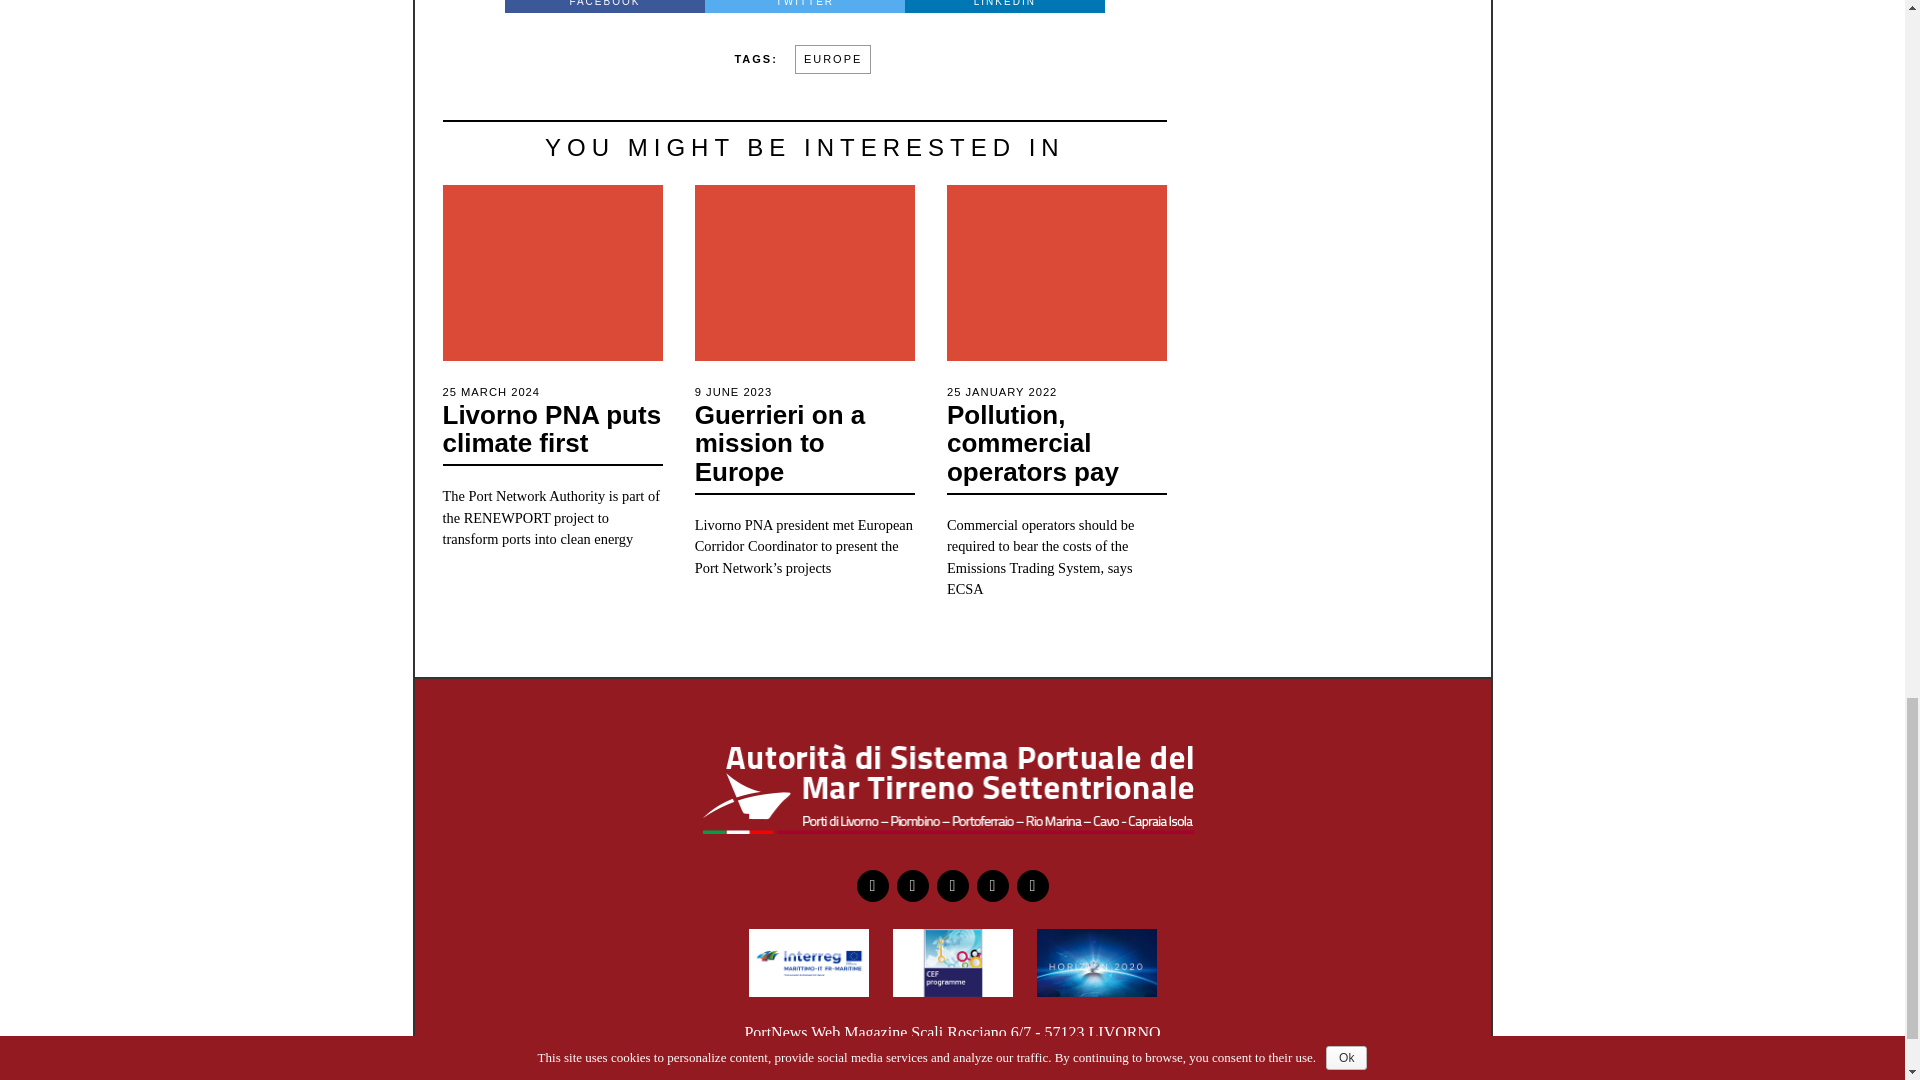  I want to click on 25 March 2024, so click(490, 392).